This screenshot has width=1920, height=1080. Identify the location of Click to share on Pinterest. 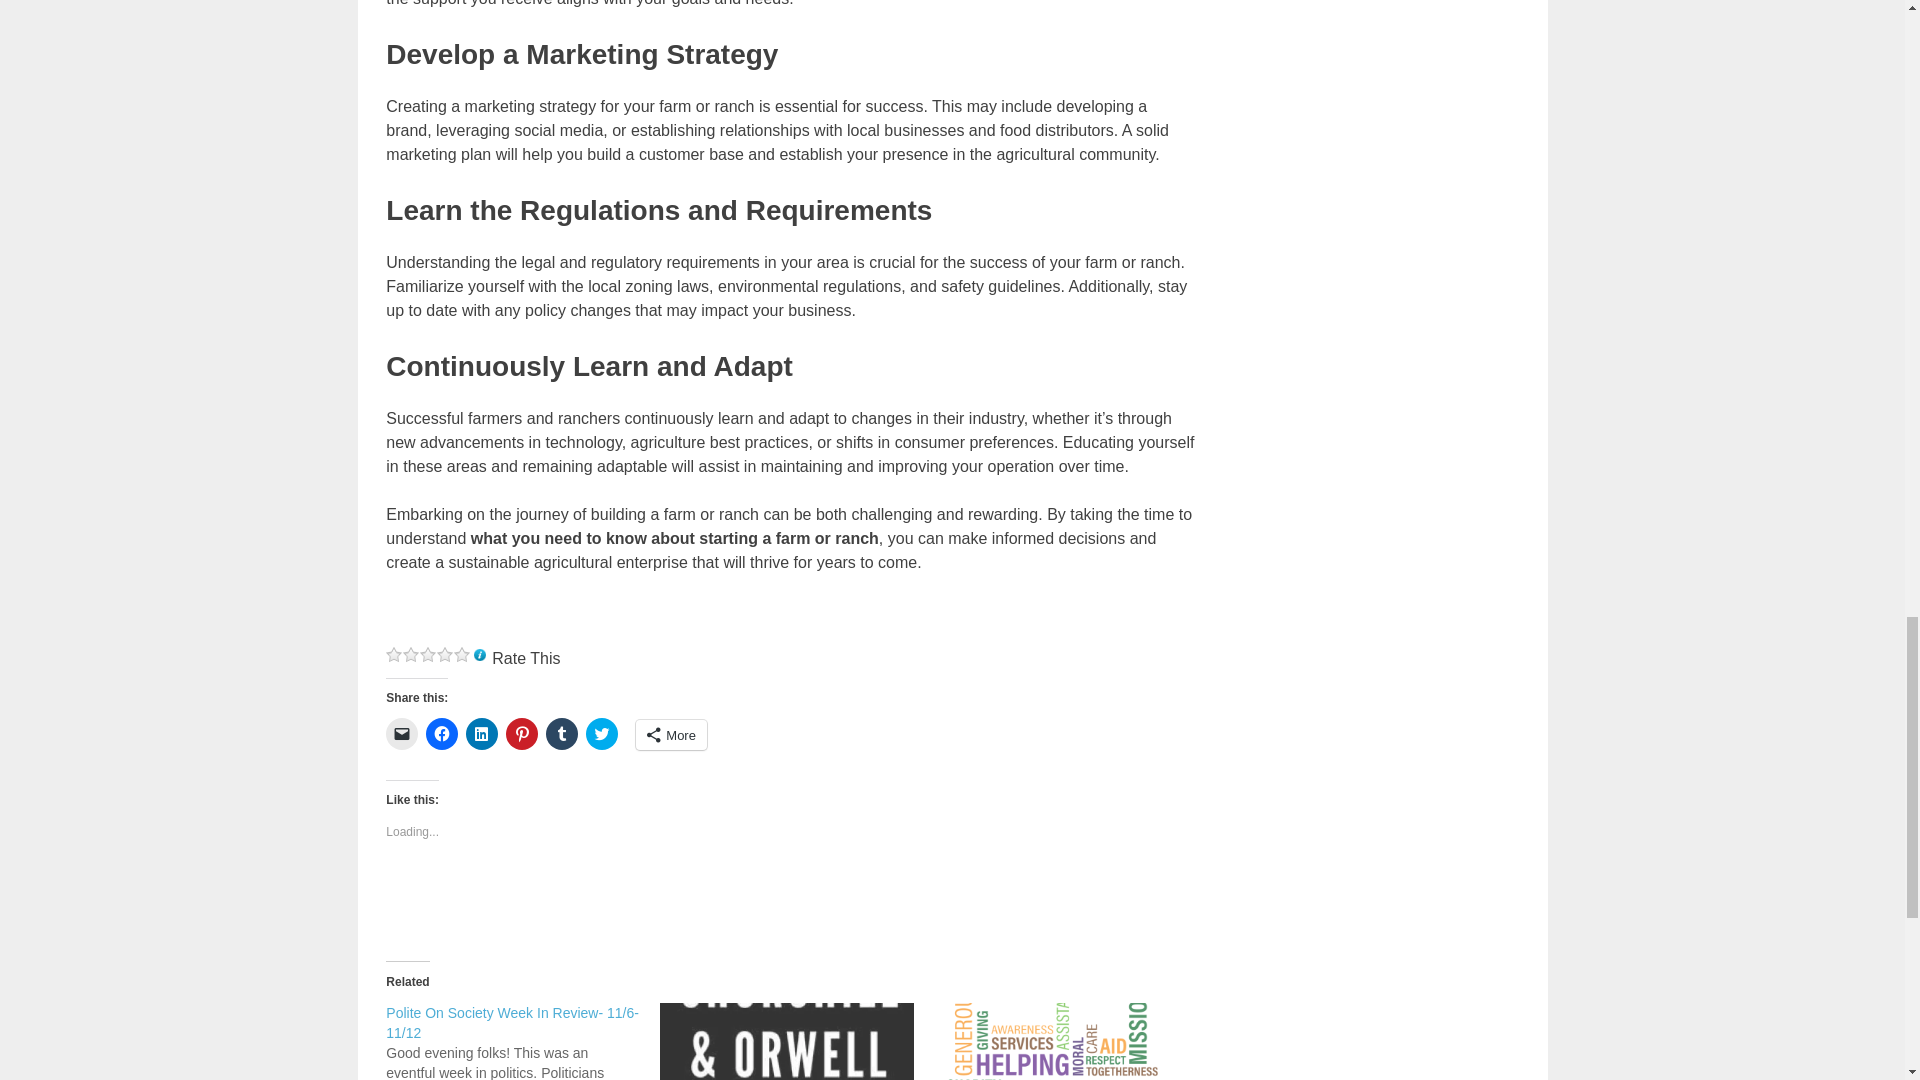
(522, 734).